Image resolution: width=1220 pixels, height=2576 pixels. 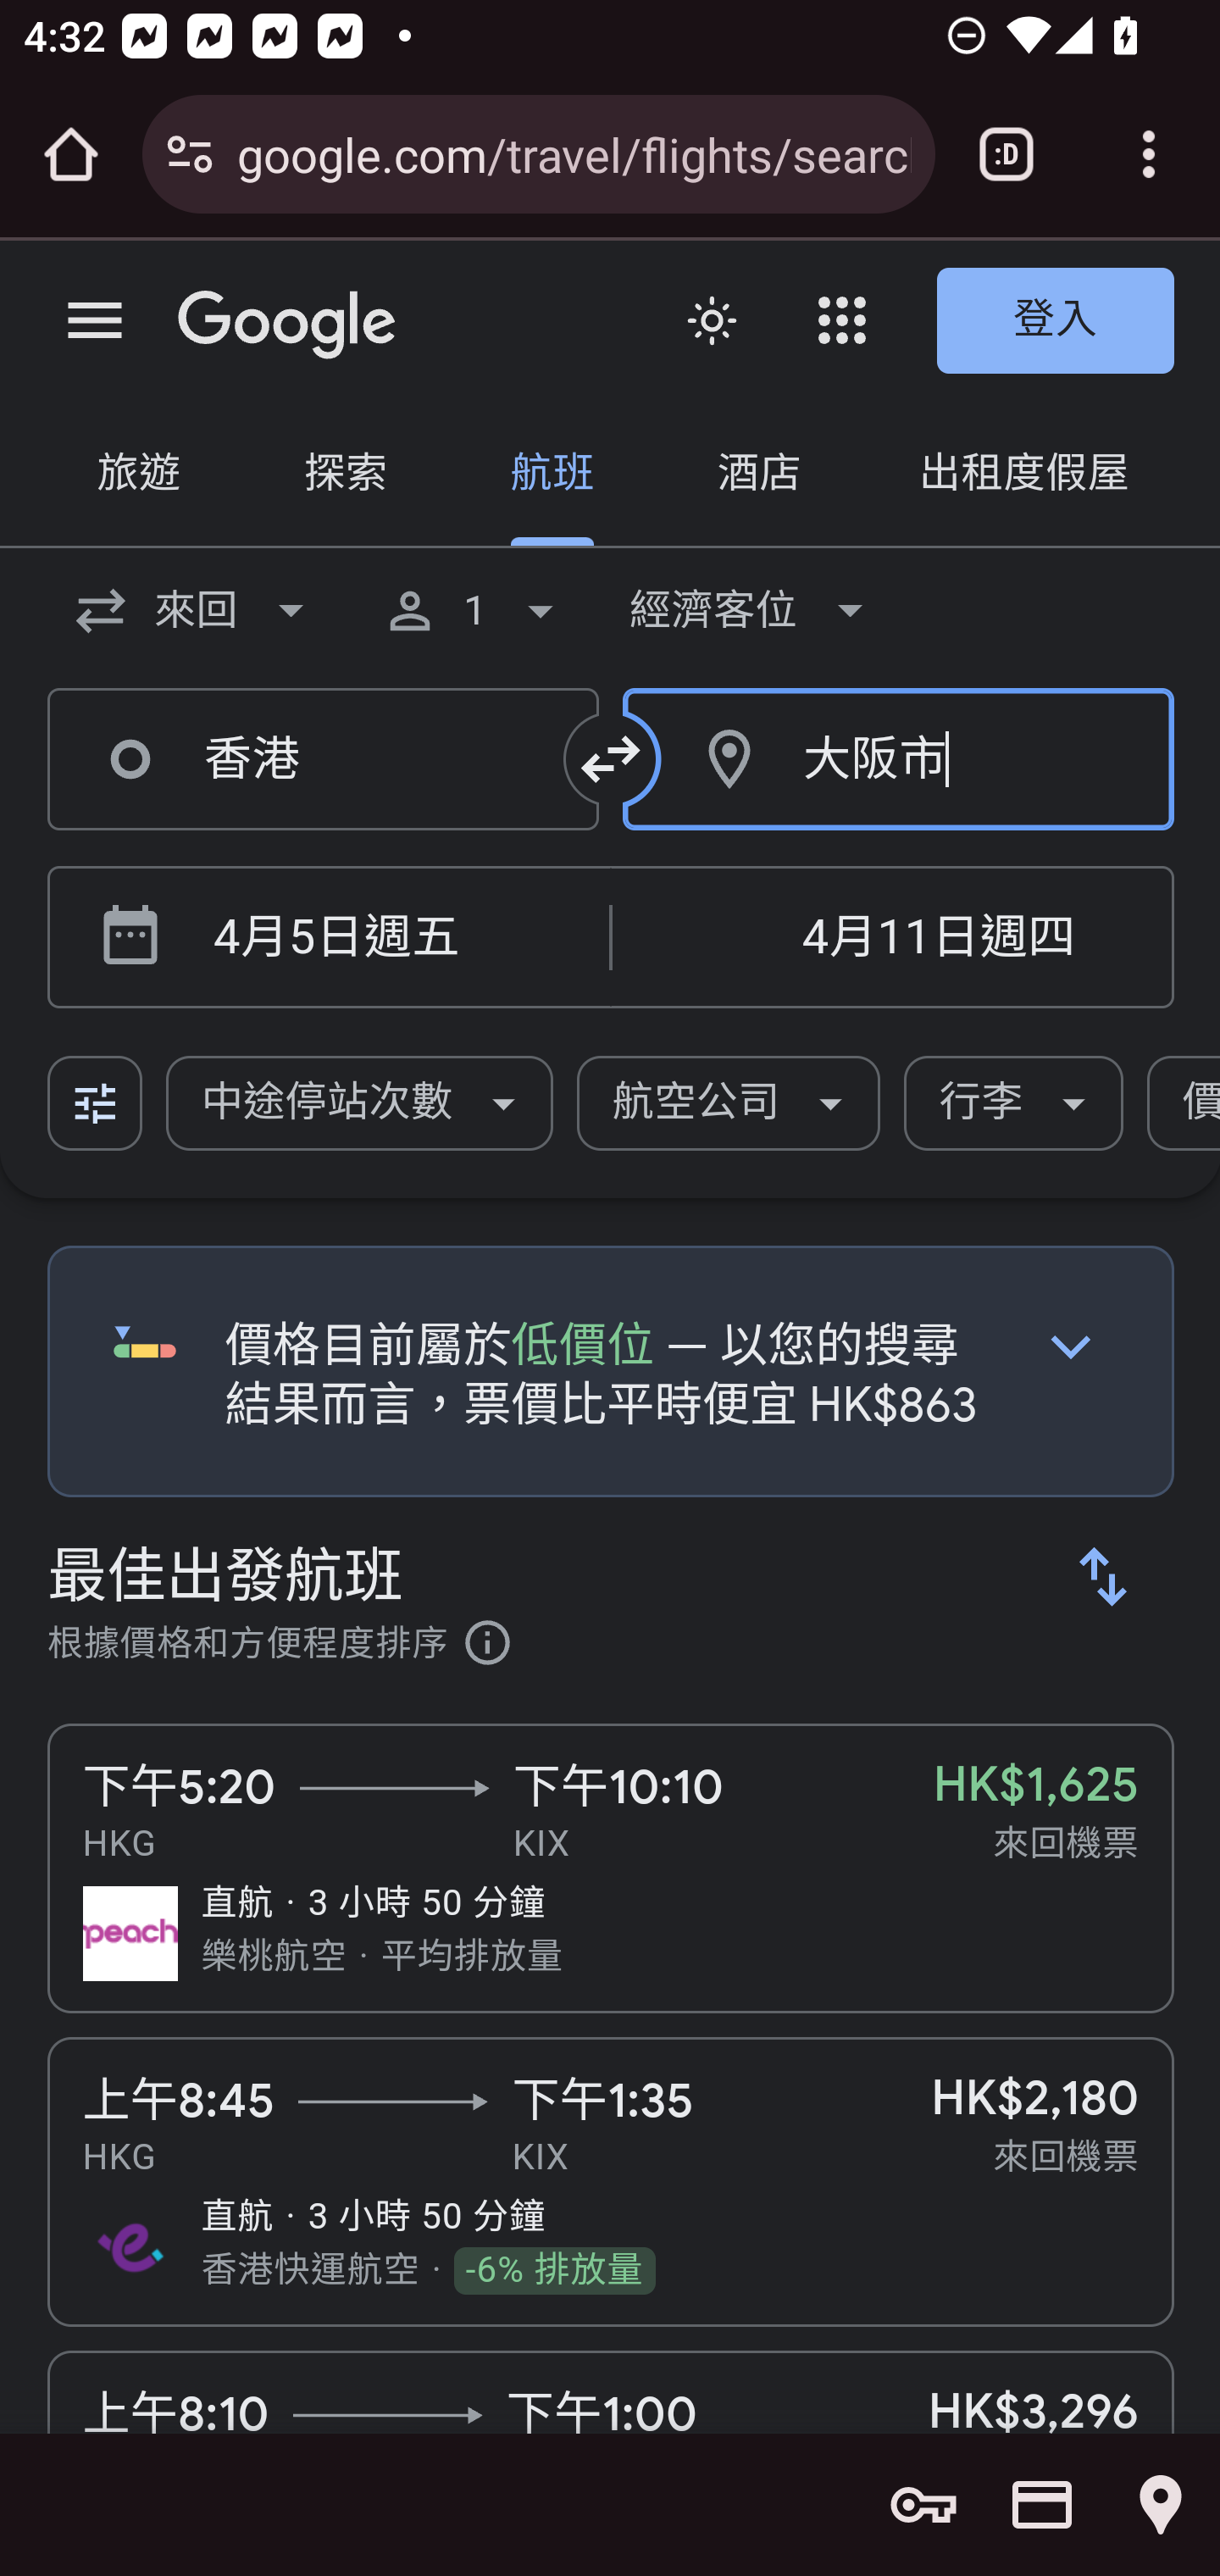 I want to click on 大阪市, so click(x=900, y=759).